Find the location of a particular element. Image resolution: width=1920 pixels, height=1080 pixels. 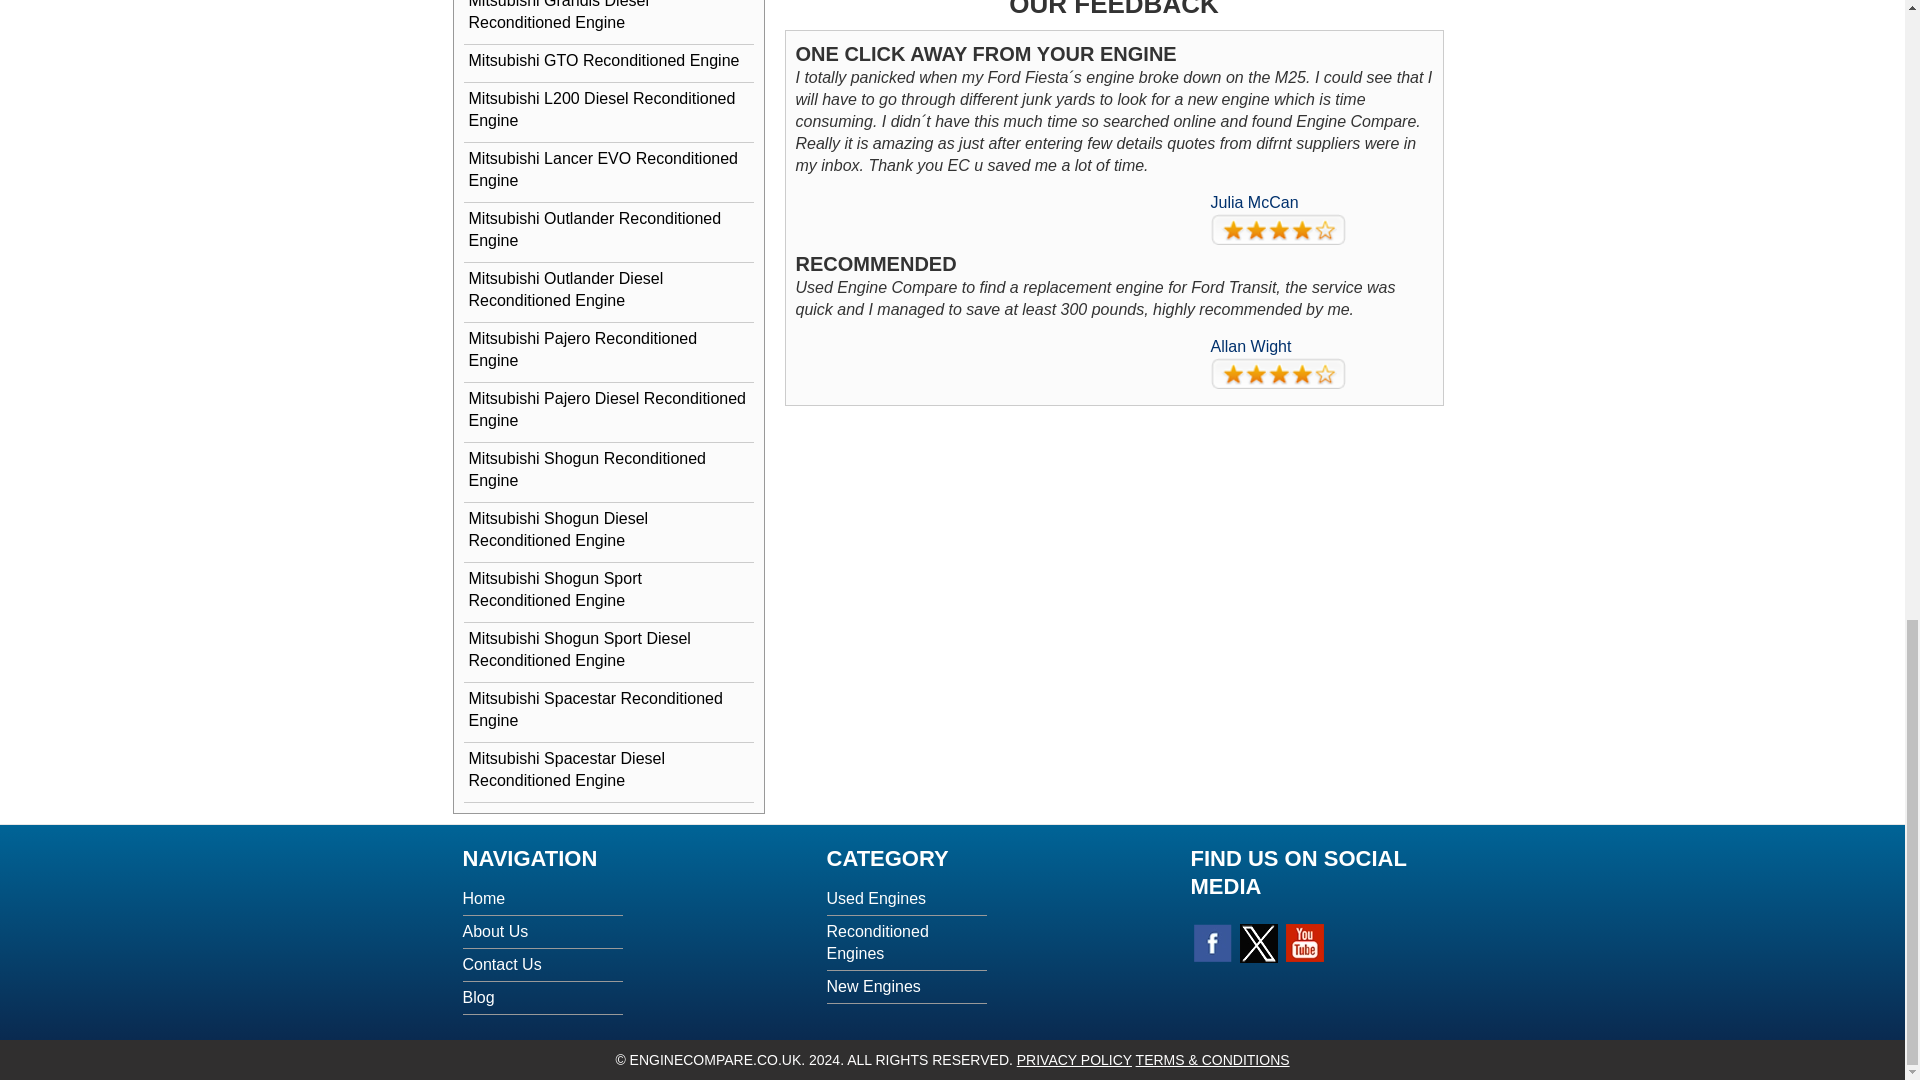

Mitsubishi Grandis Diesel Reconditioned Engine is located at coordinates (609, 19).